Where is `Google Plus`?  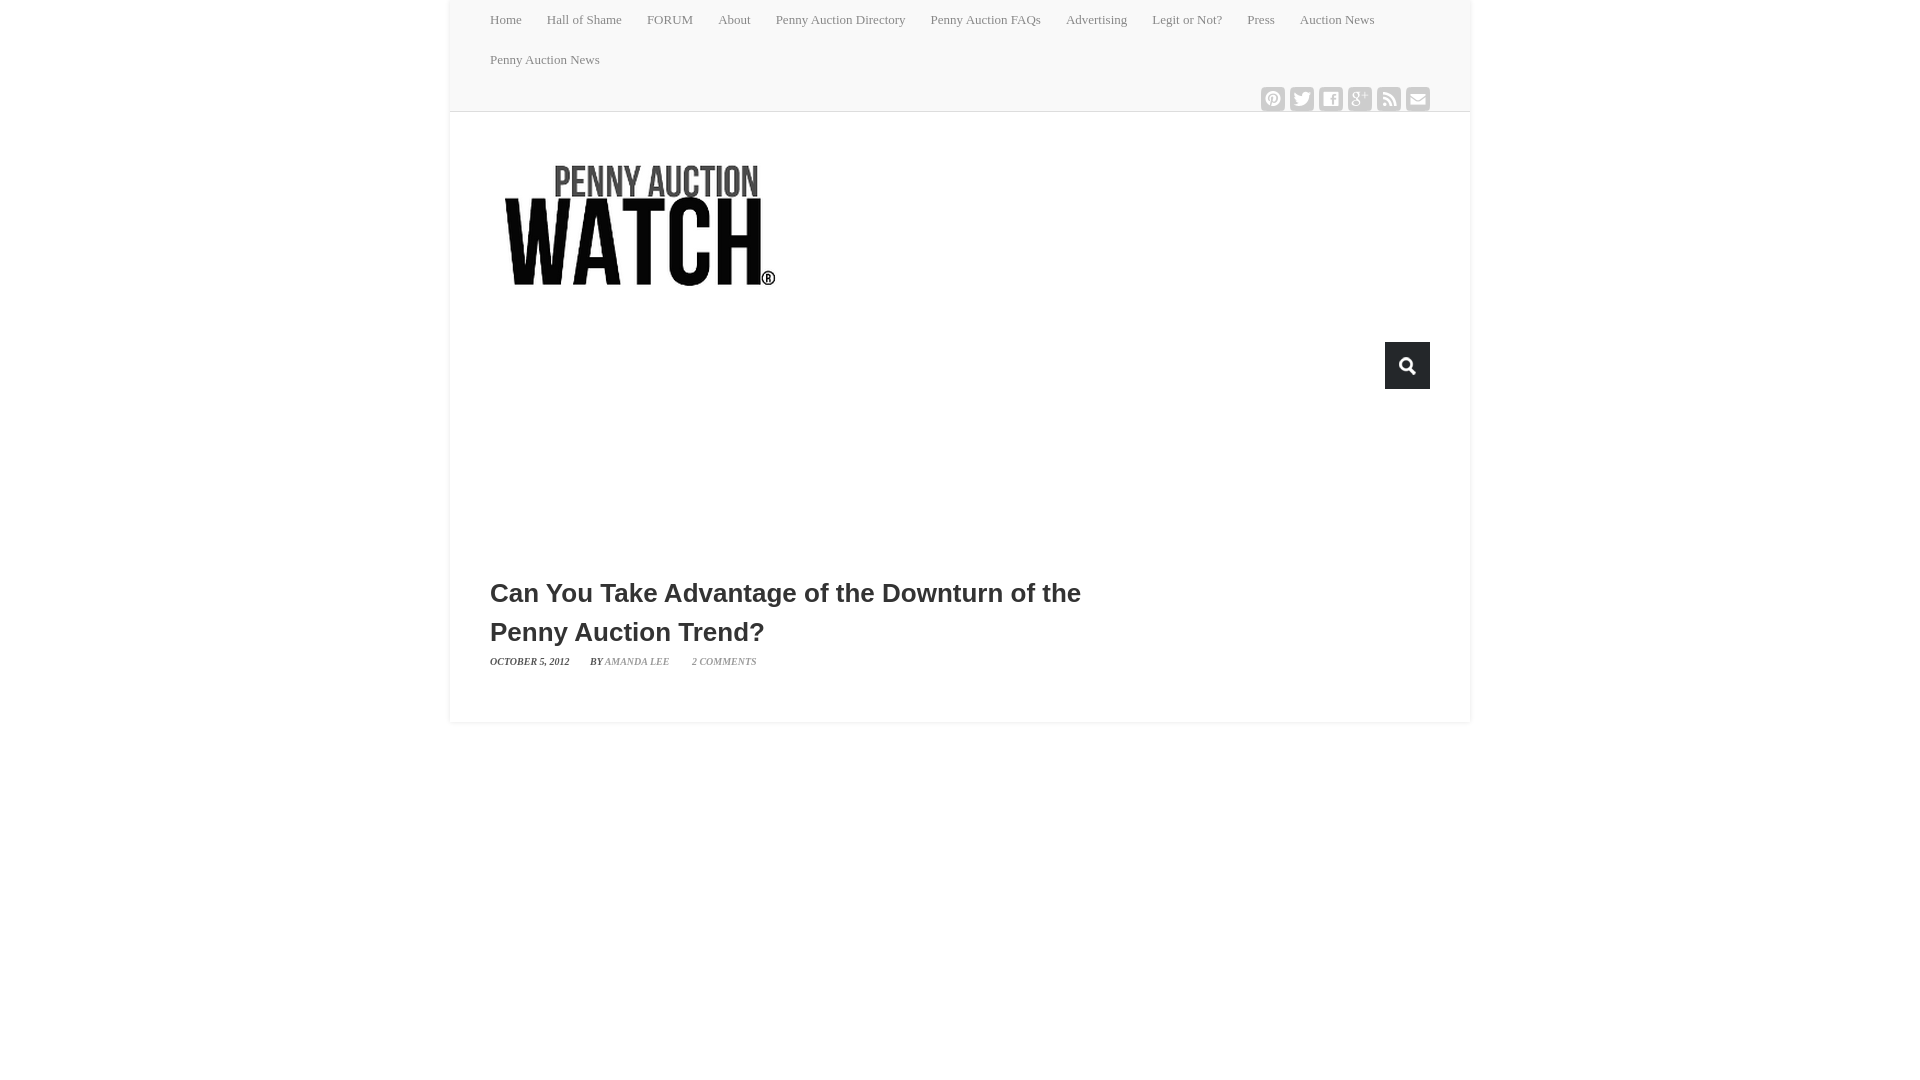 Google Plus is located at coordinates (1360, 99).